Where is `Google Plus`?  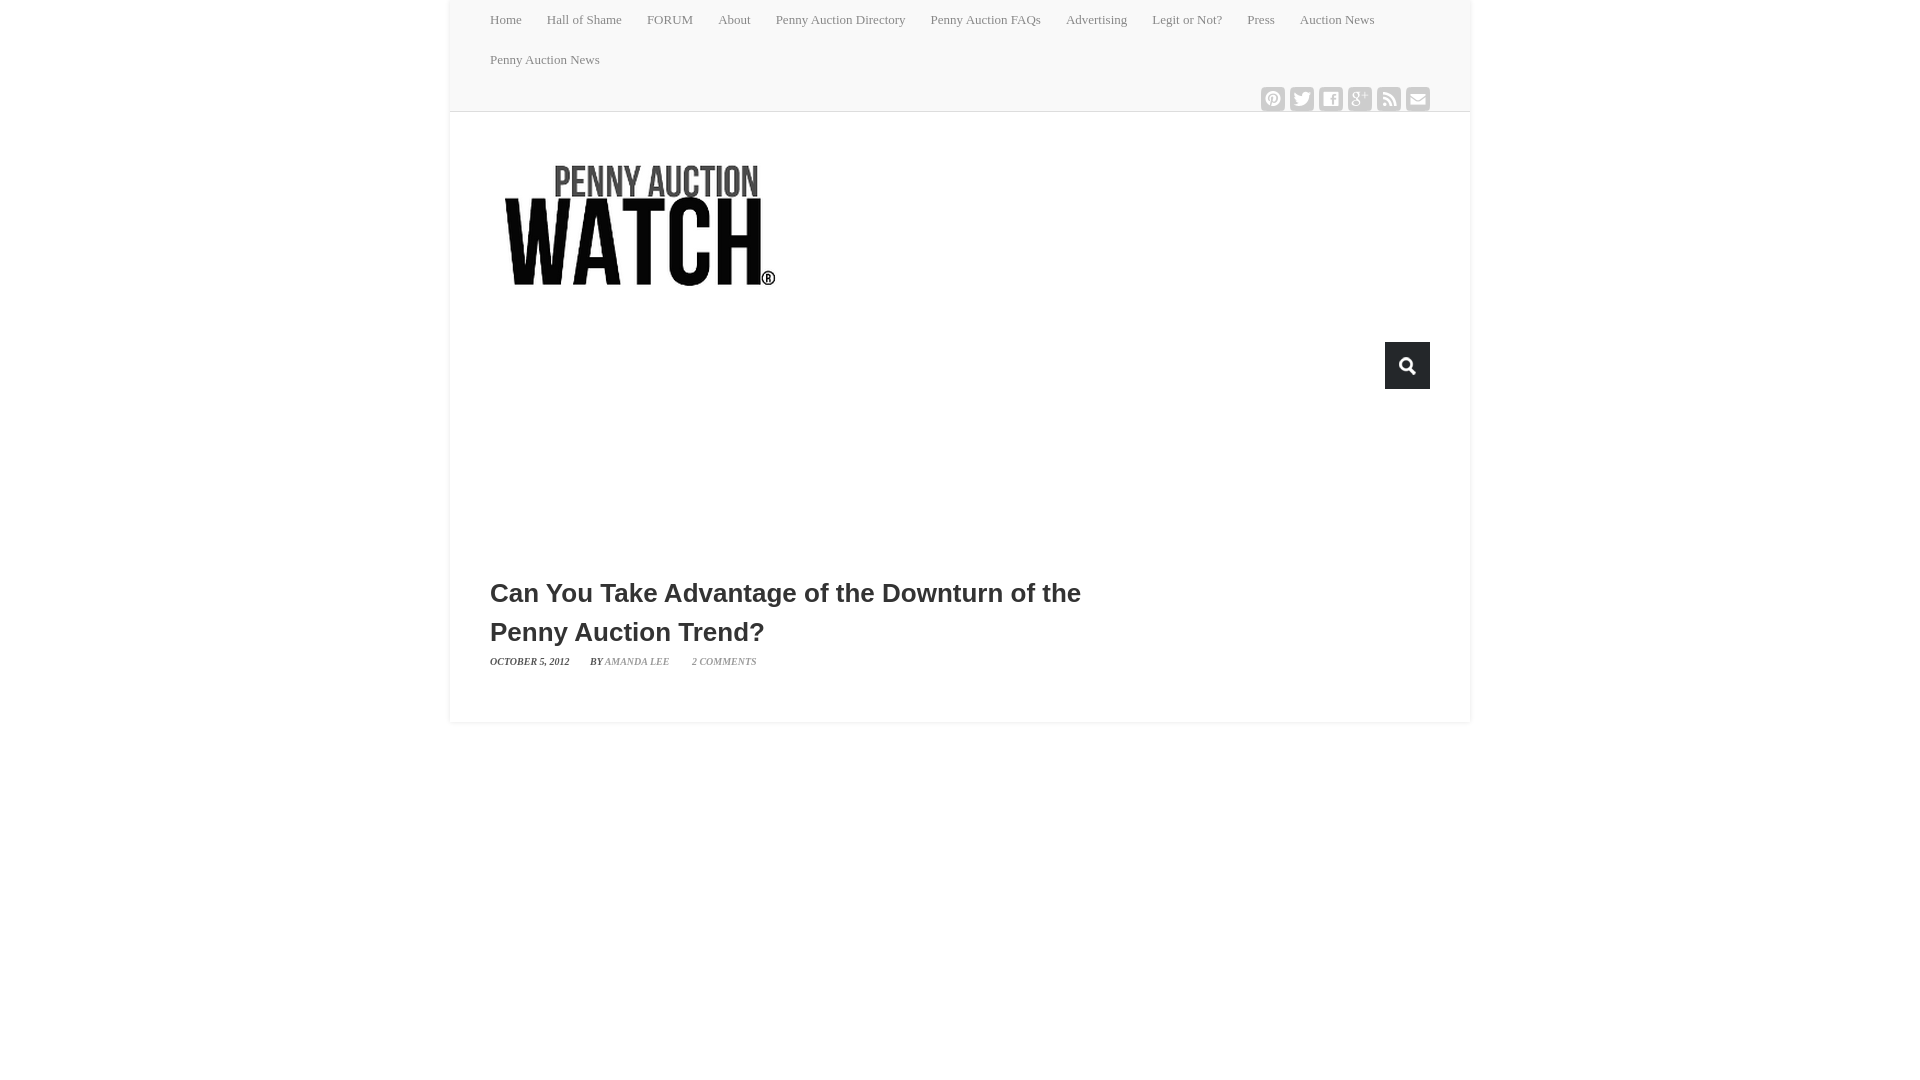 Google Plus is located at coordinates (1360, 99).